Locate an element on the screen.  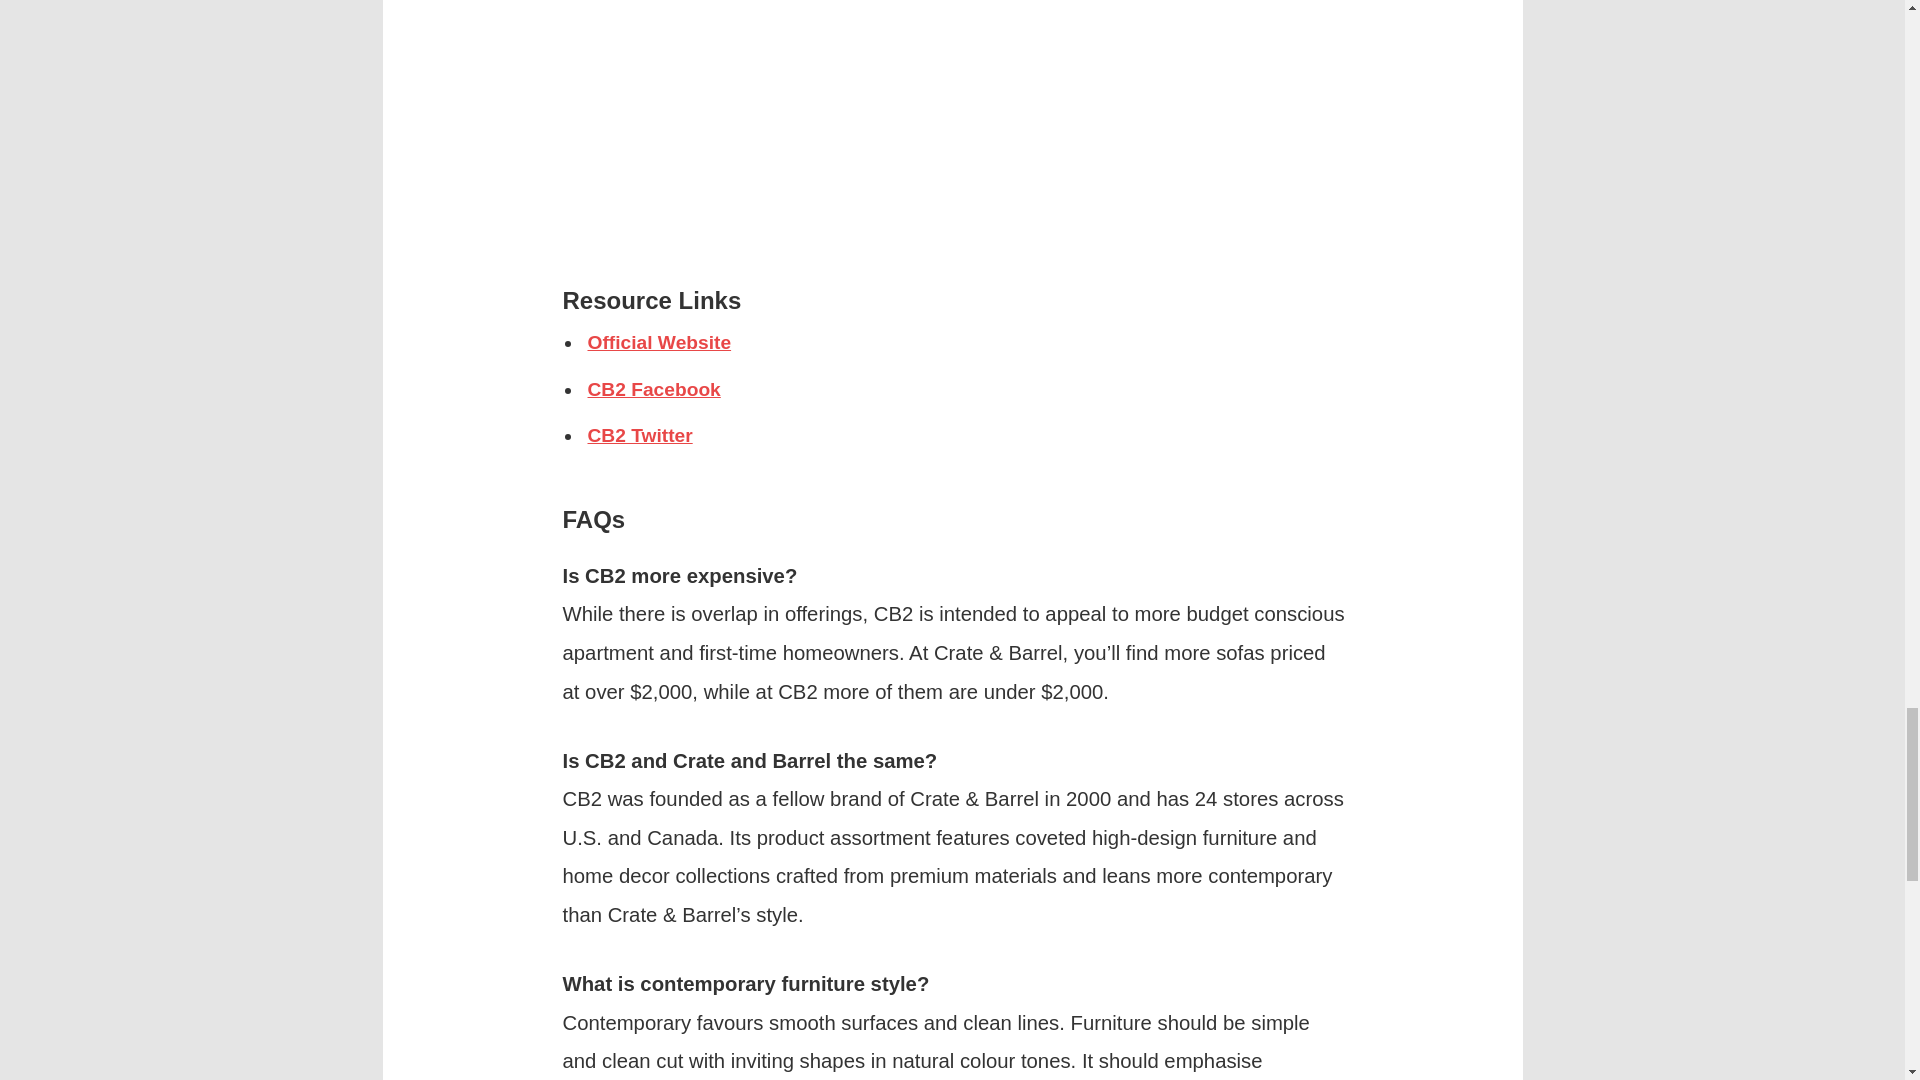
CB2 Twitter is located at coordinates (640, 436).